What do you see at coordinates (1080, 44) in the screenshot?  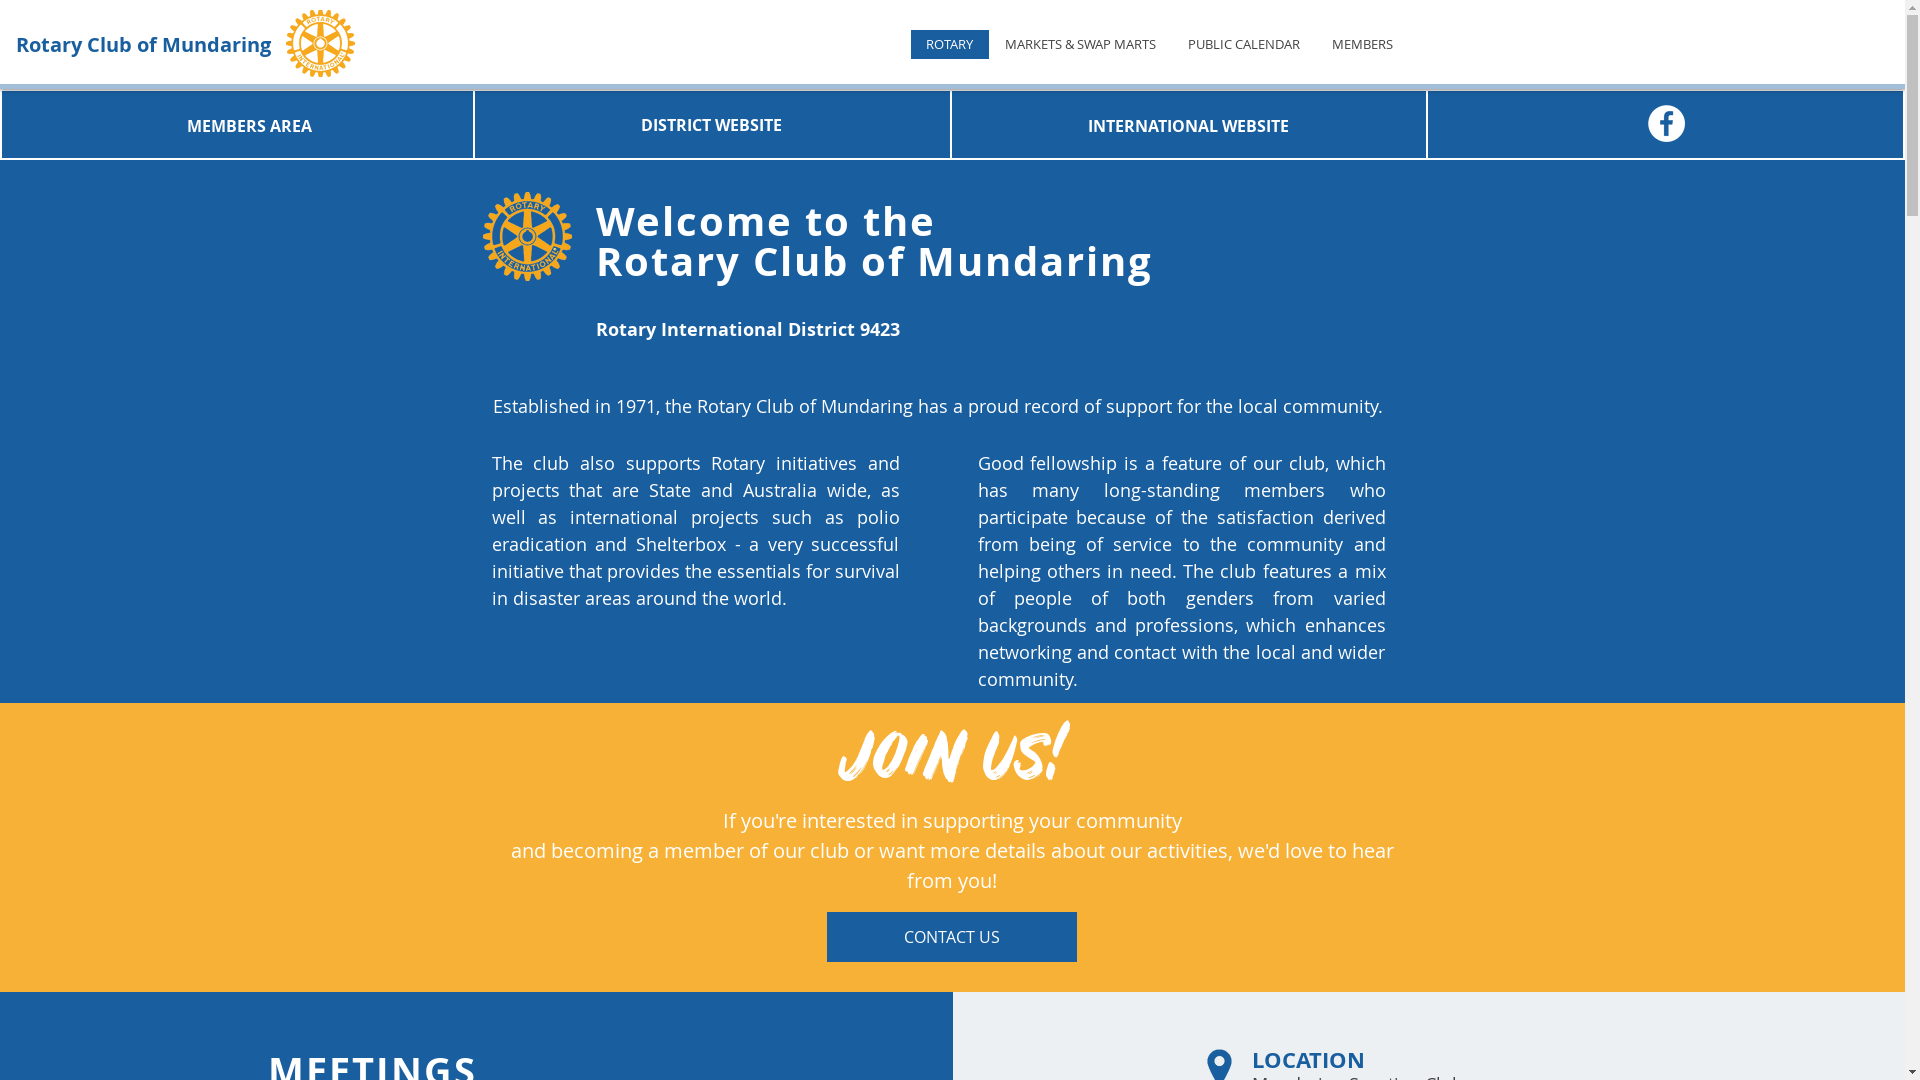 I see `MARKETS & SWAP MARTS` at bounding box center [1080, 44].